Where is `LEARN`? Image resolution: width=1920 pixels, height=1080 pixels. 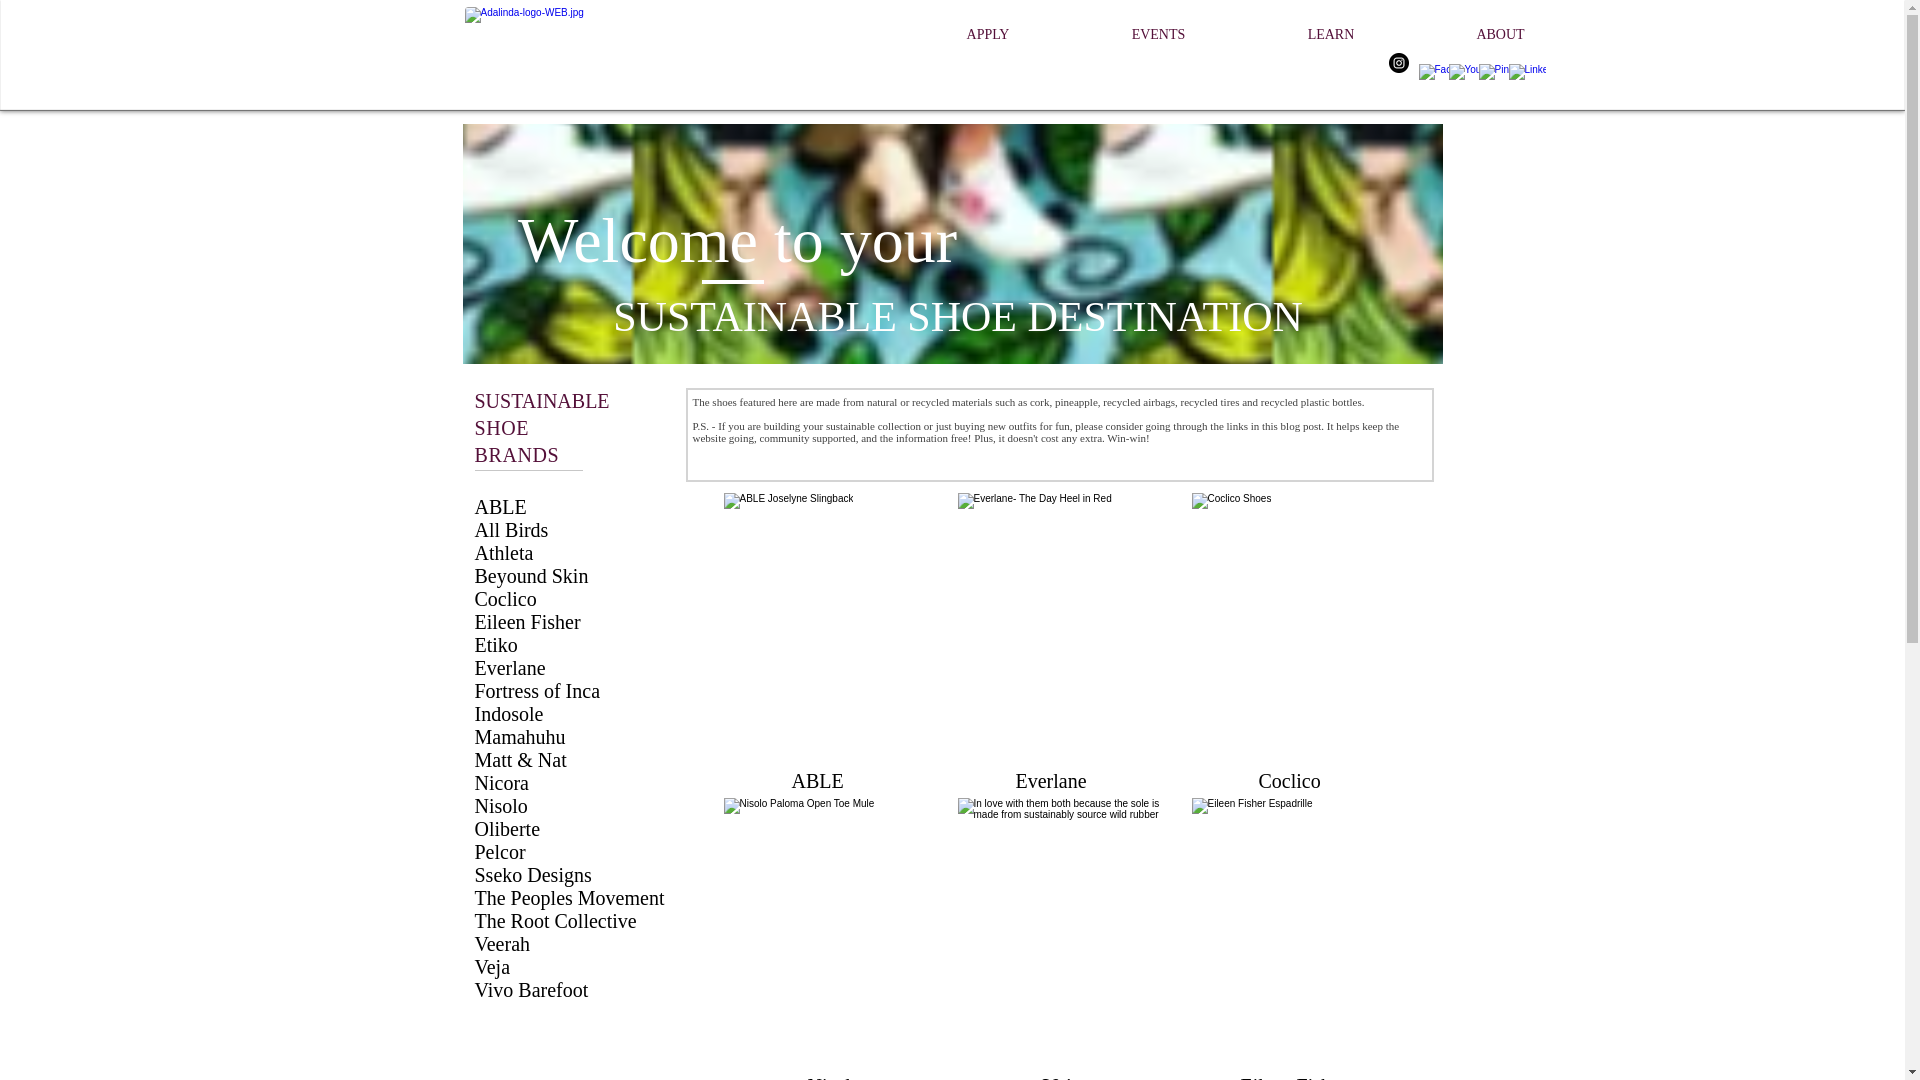 LEARN is located at coordinates (1330, 34).